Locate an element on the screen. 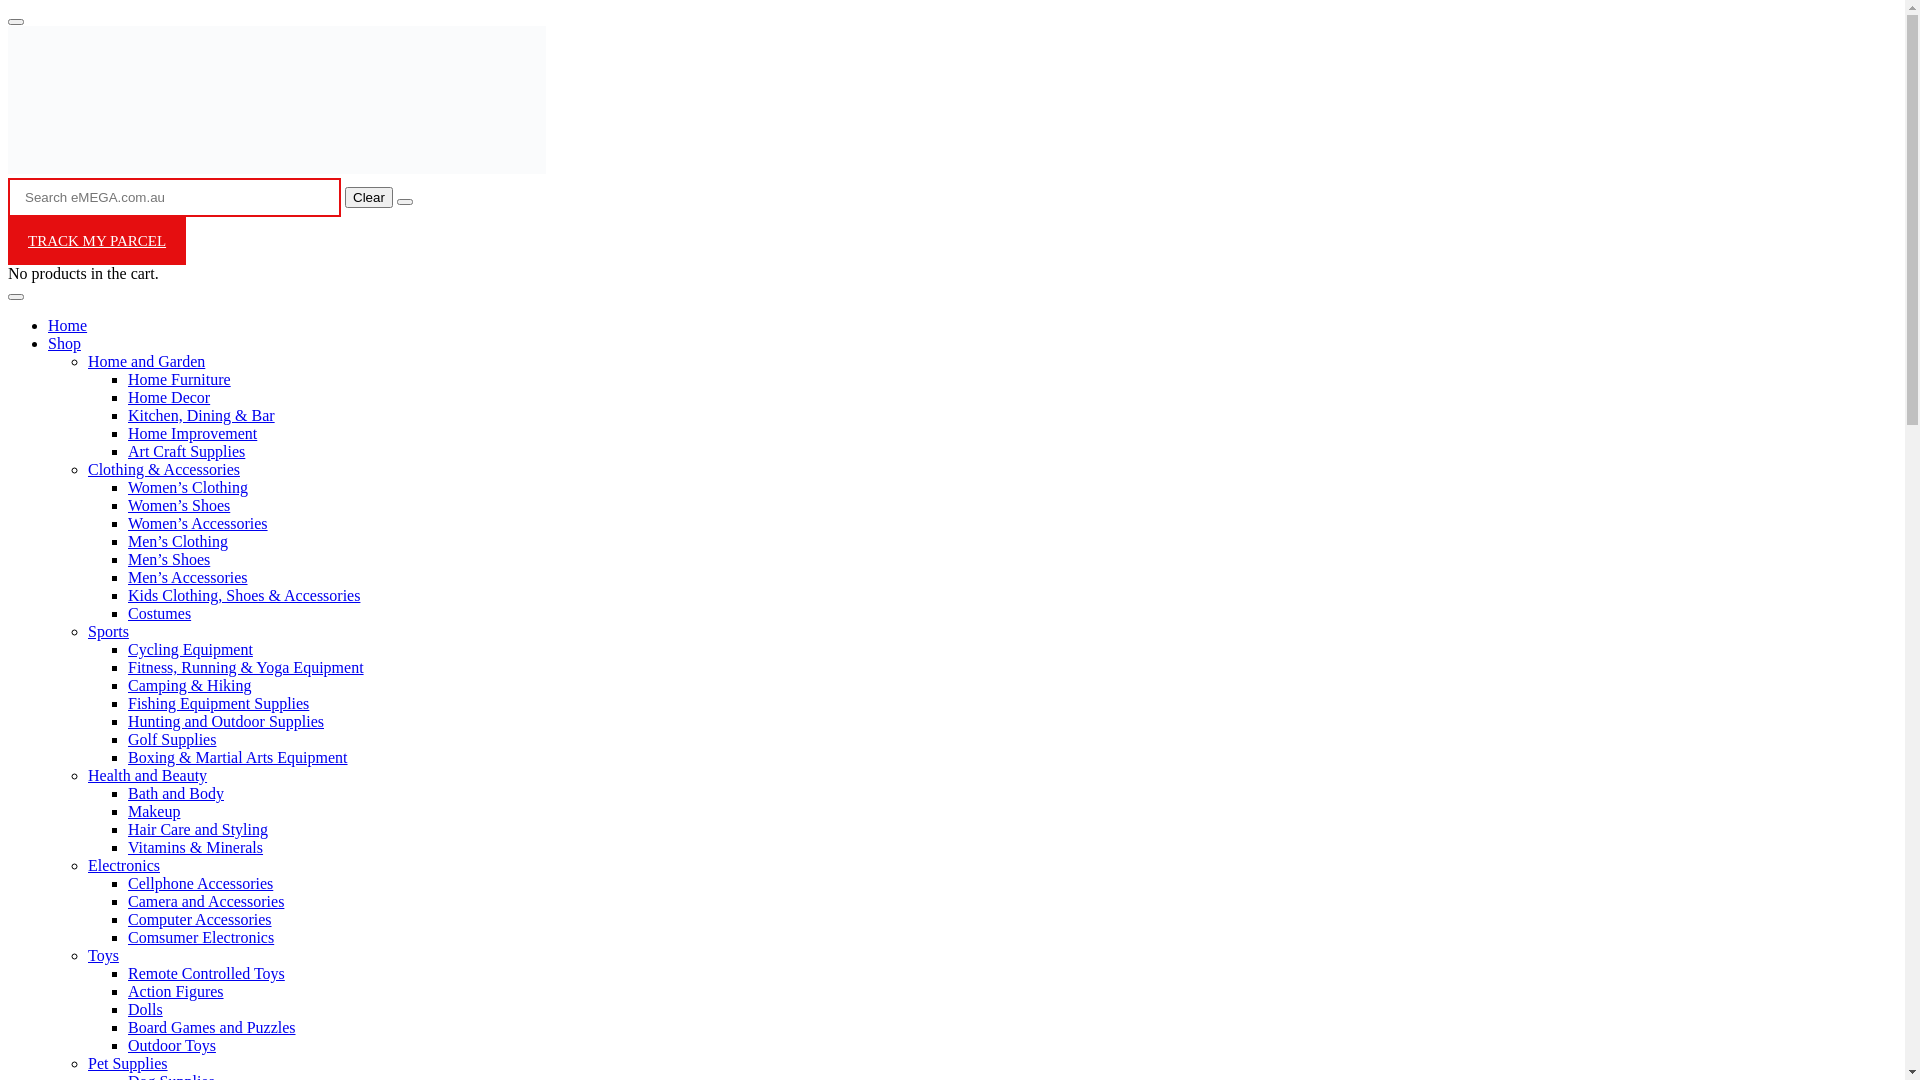 This screenshot has width=1920, height=1080. Shop is located at coordinates (64, 344).